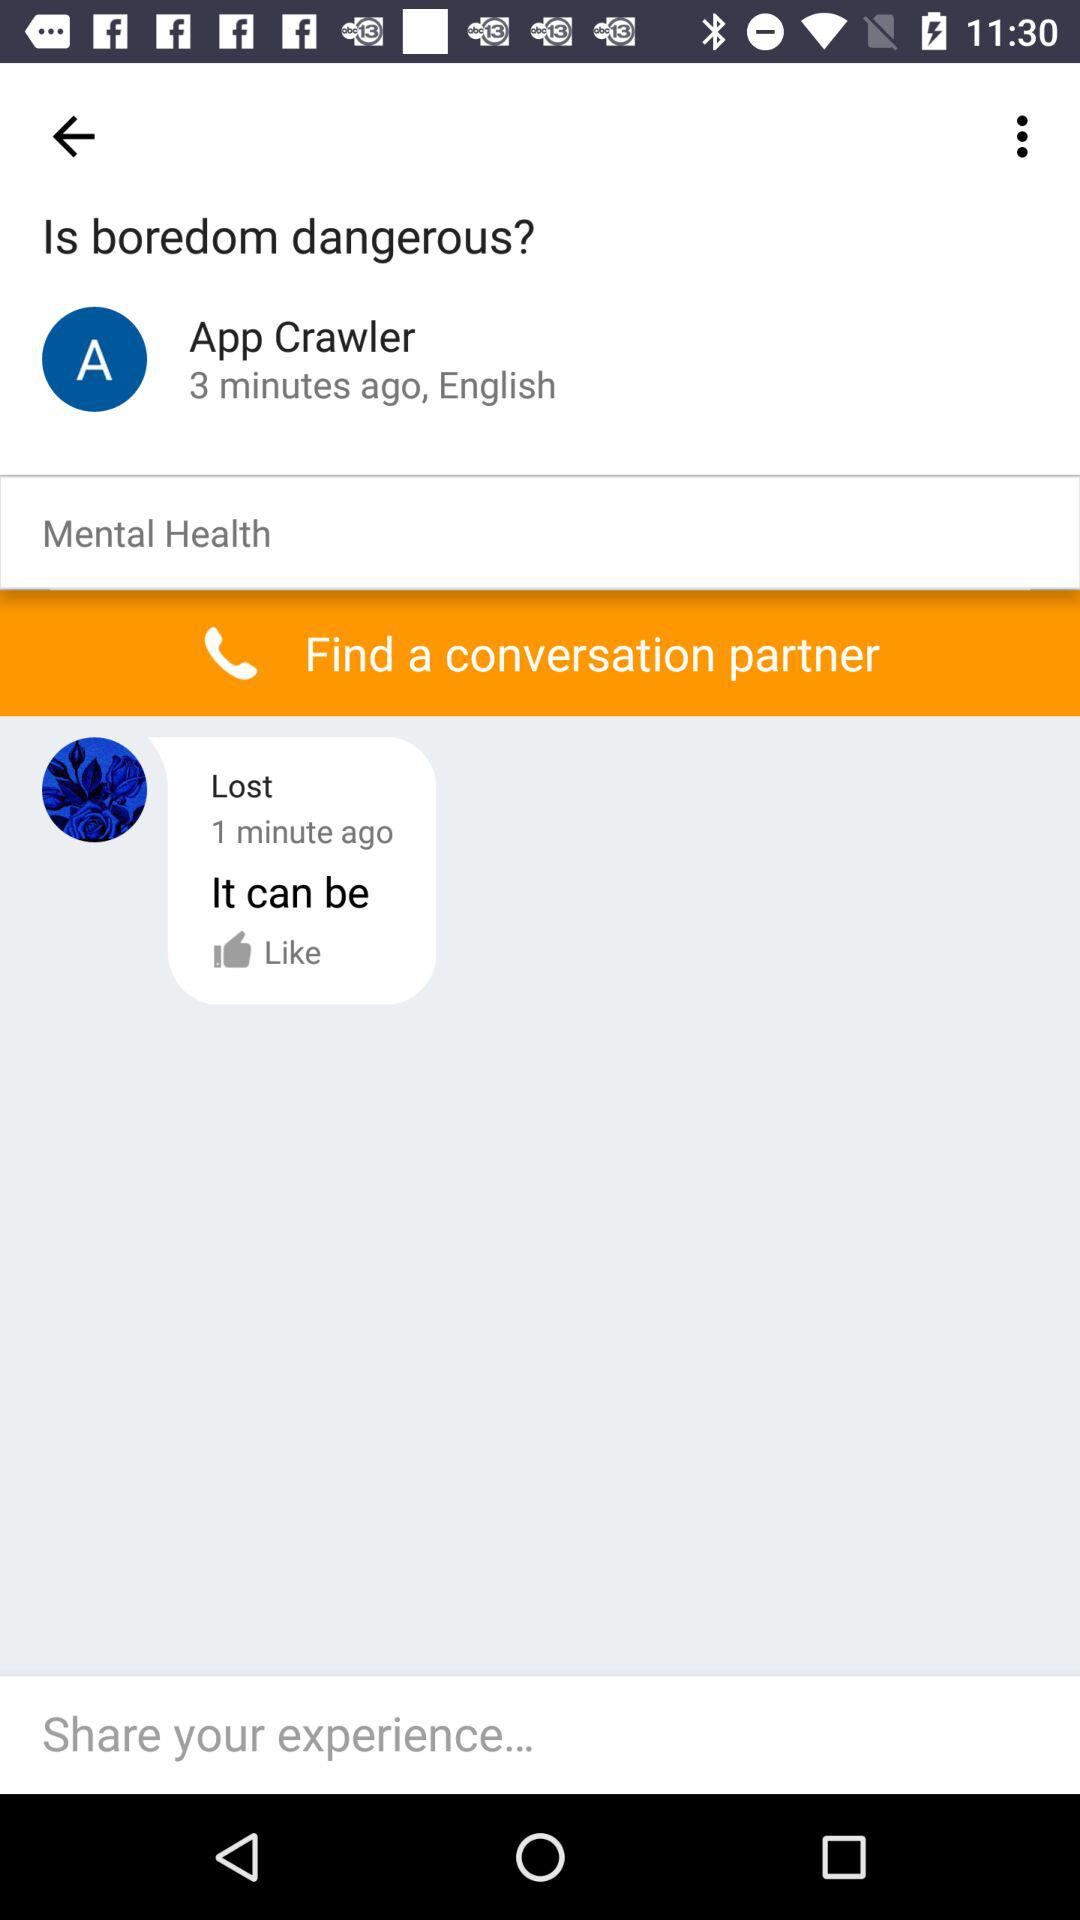 This screenshot has height=1920, width=1080. What do you see at coordinates (290, 890) in the screenshot?
I see `flip to the it can be icon` at bounding box center [290, 890].